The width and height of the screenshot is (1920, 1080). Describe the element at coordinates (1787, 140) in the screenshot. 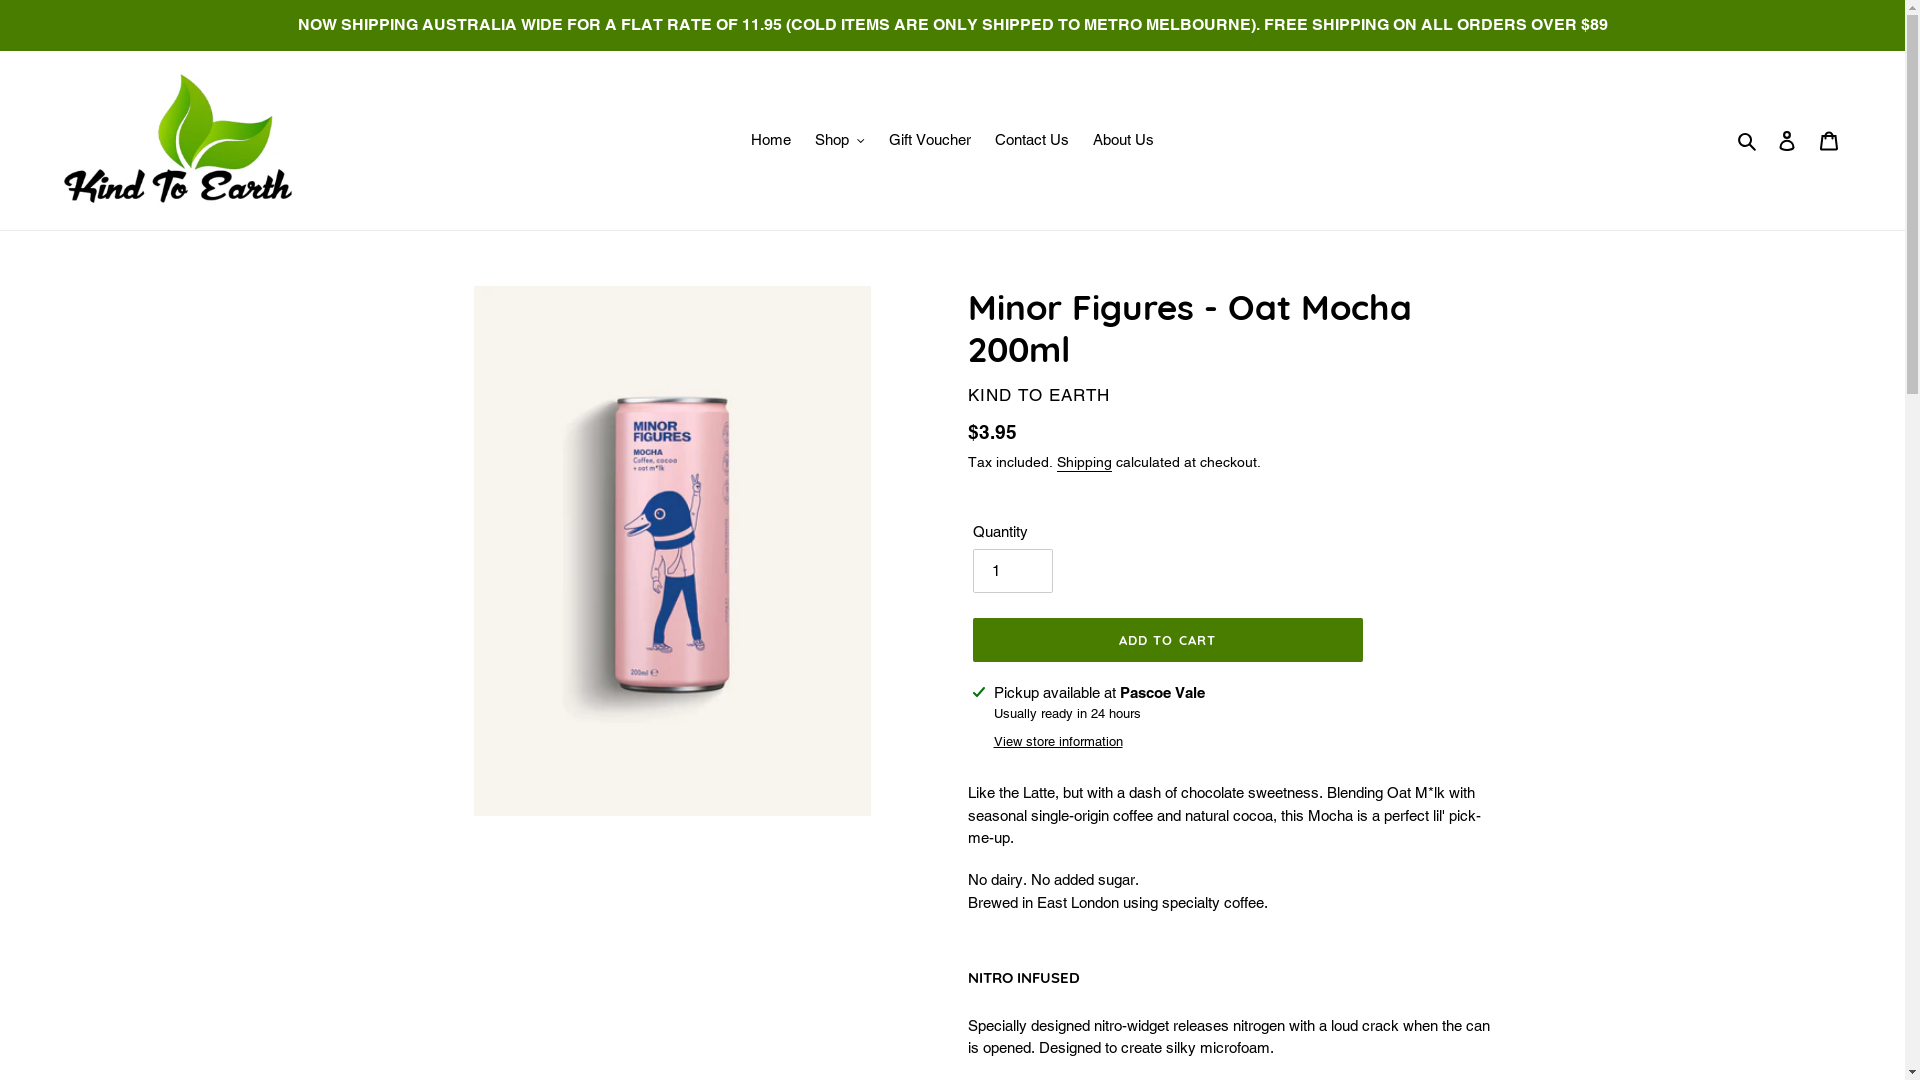

I see `Log in` at that location.